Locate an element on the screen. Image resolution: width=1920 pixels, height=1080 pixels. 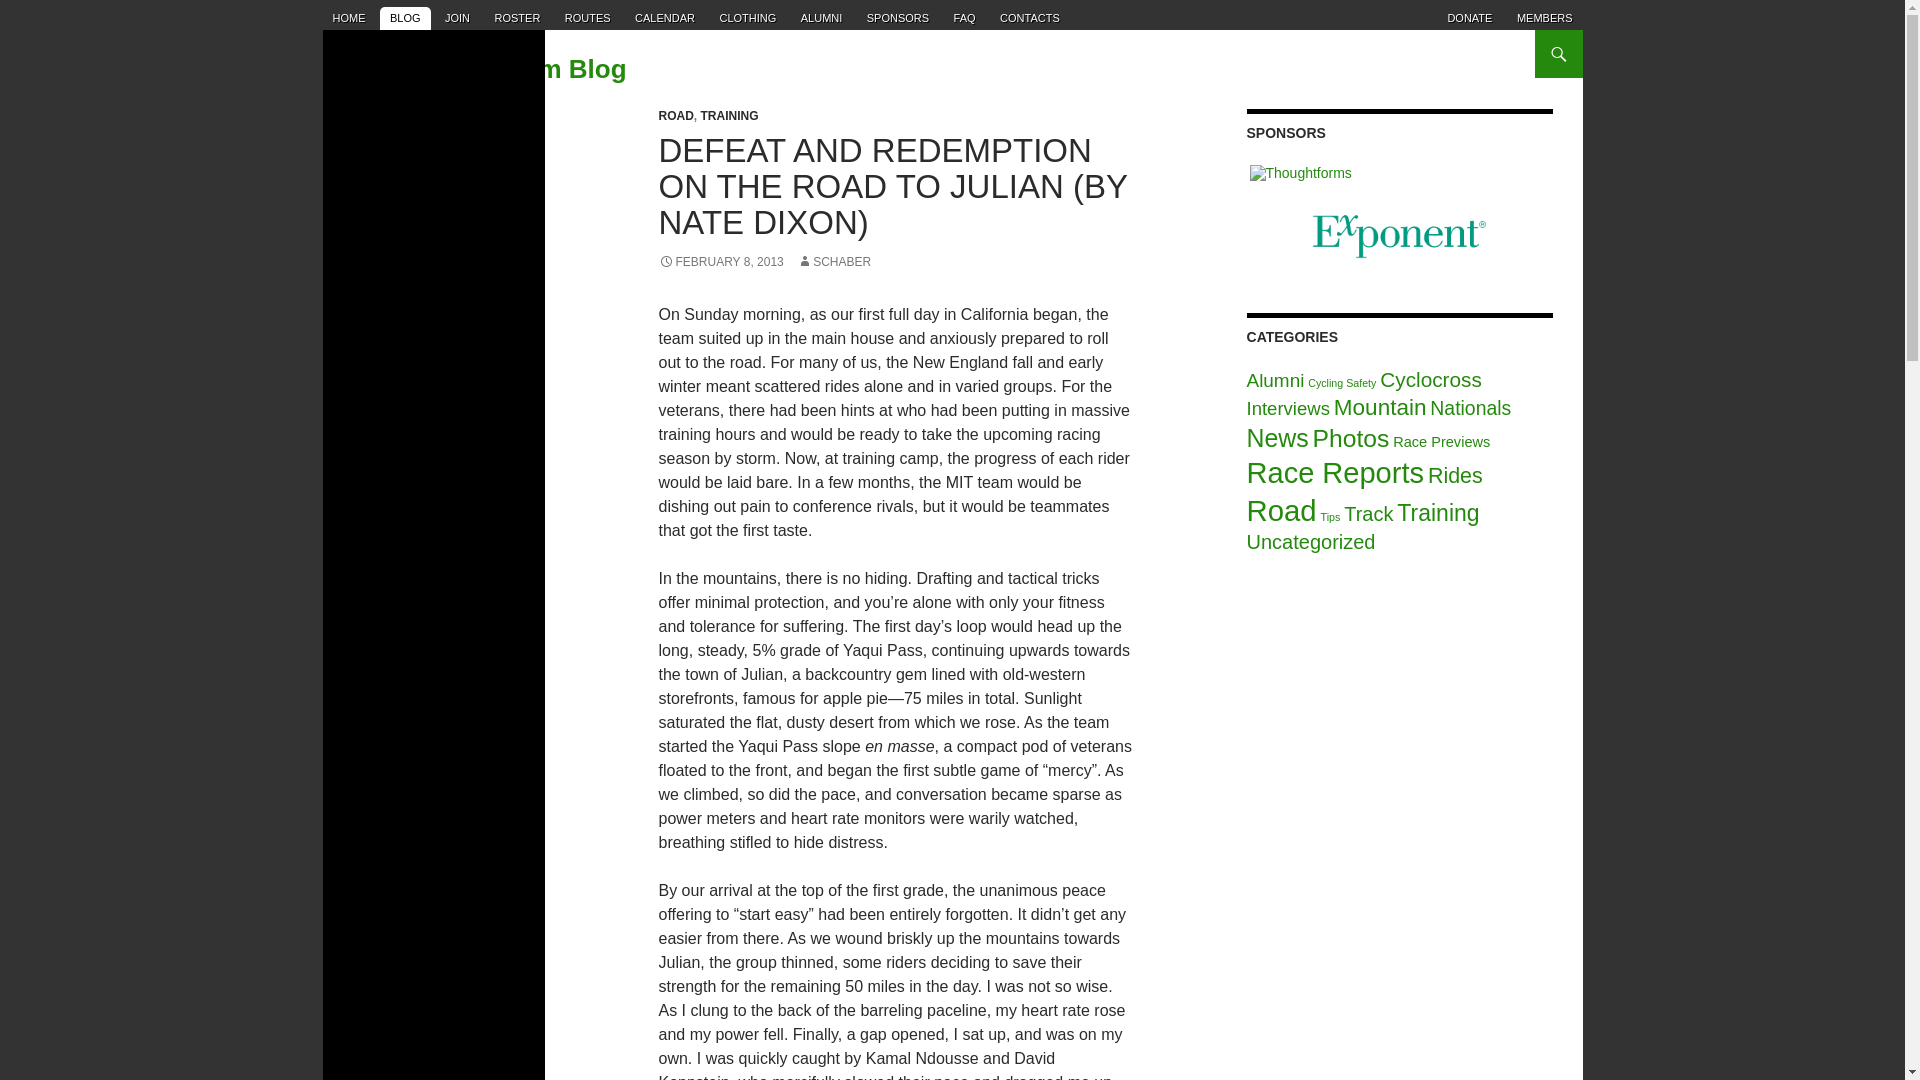
alumni is located at coordinates (822, 18).